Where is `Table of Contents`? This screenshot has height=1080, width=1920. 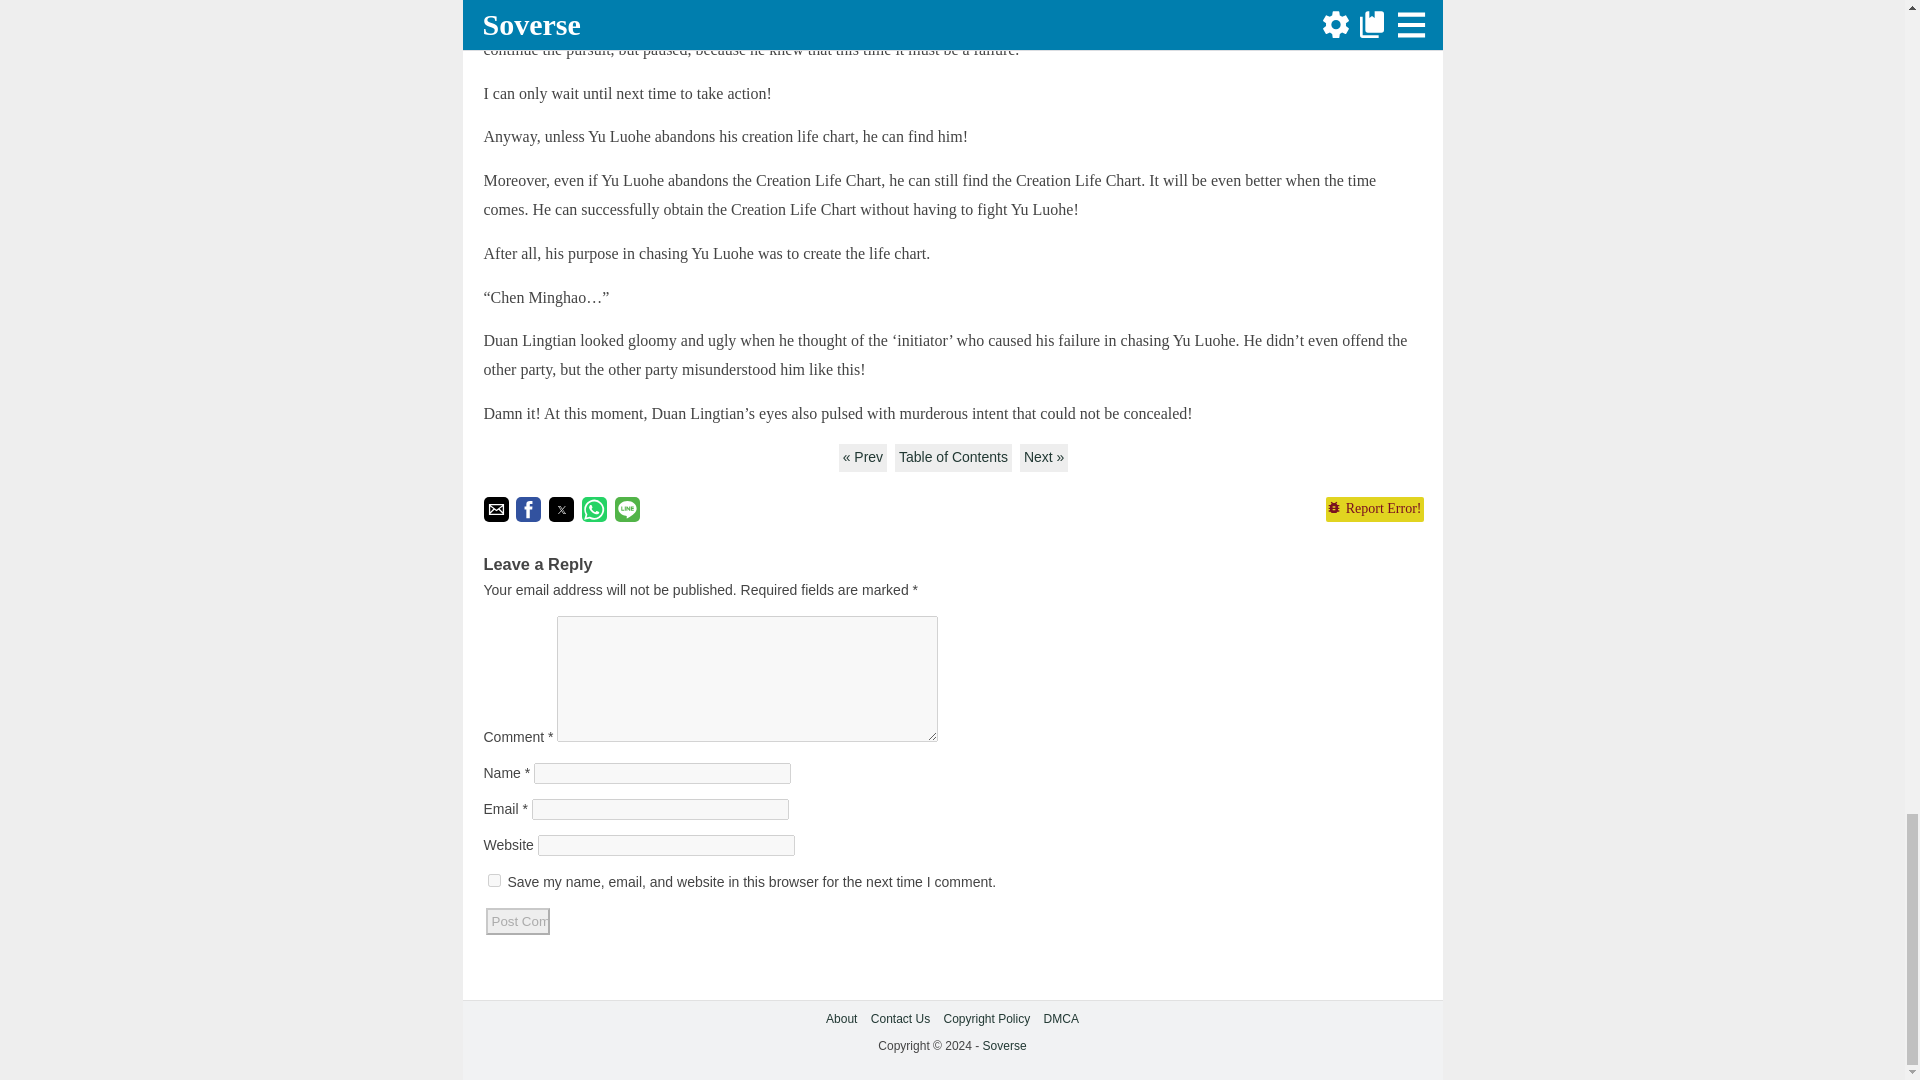
Table of Contents is located at coordinates (952, 457).